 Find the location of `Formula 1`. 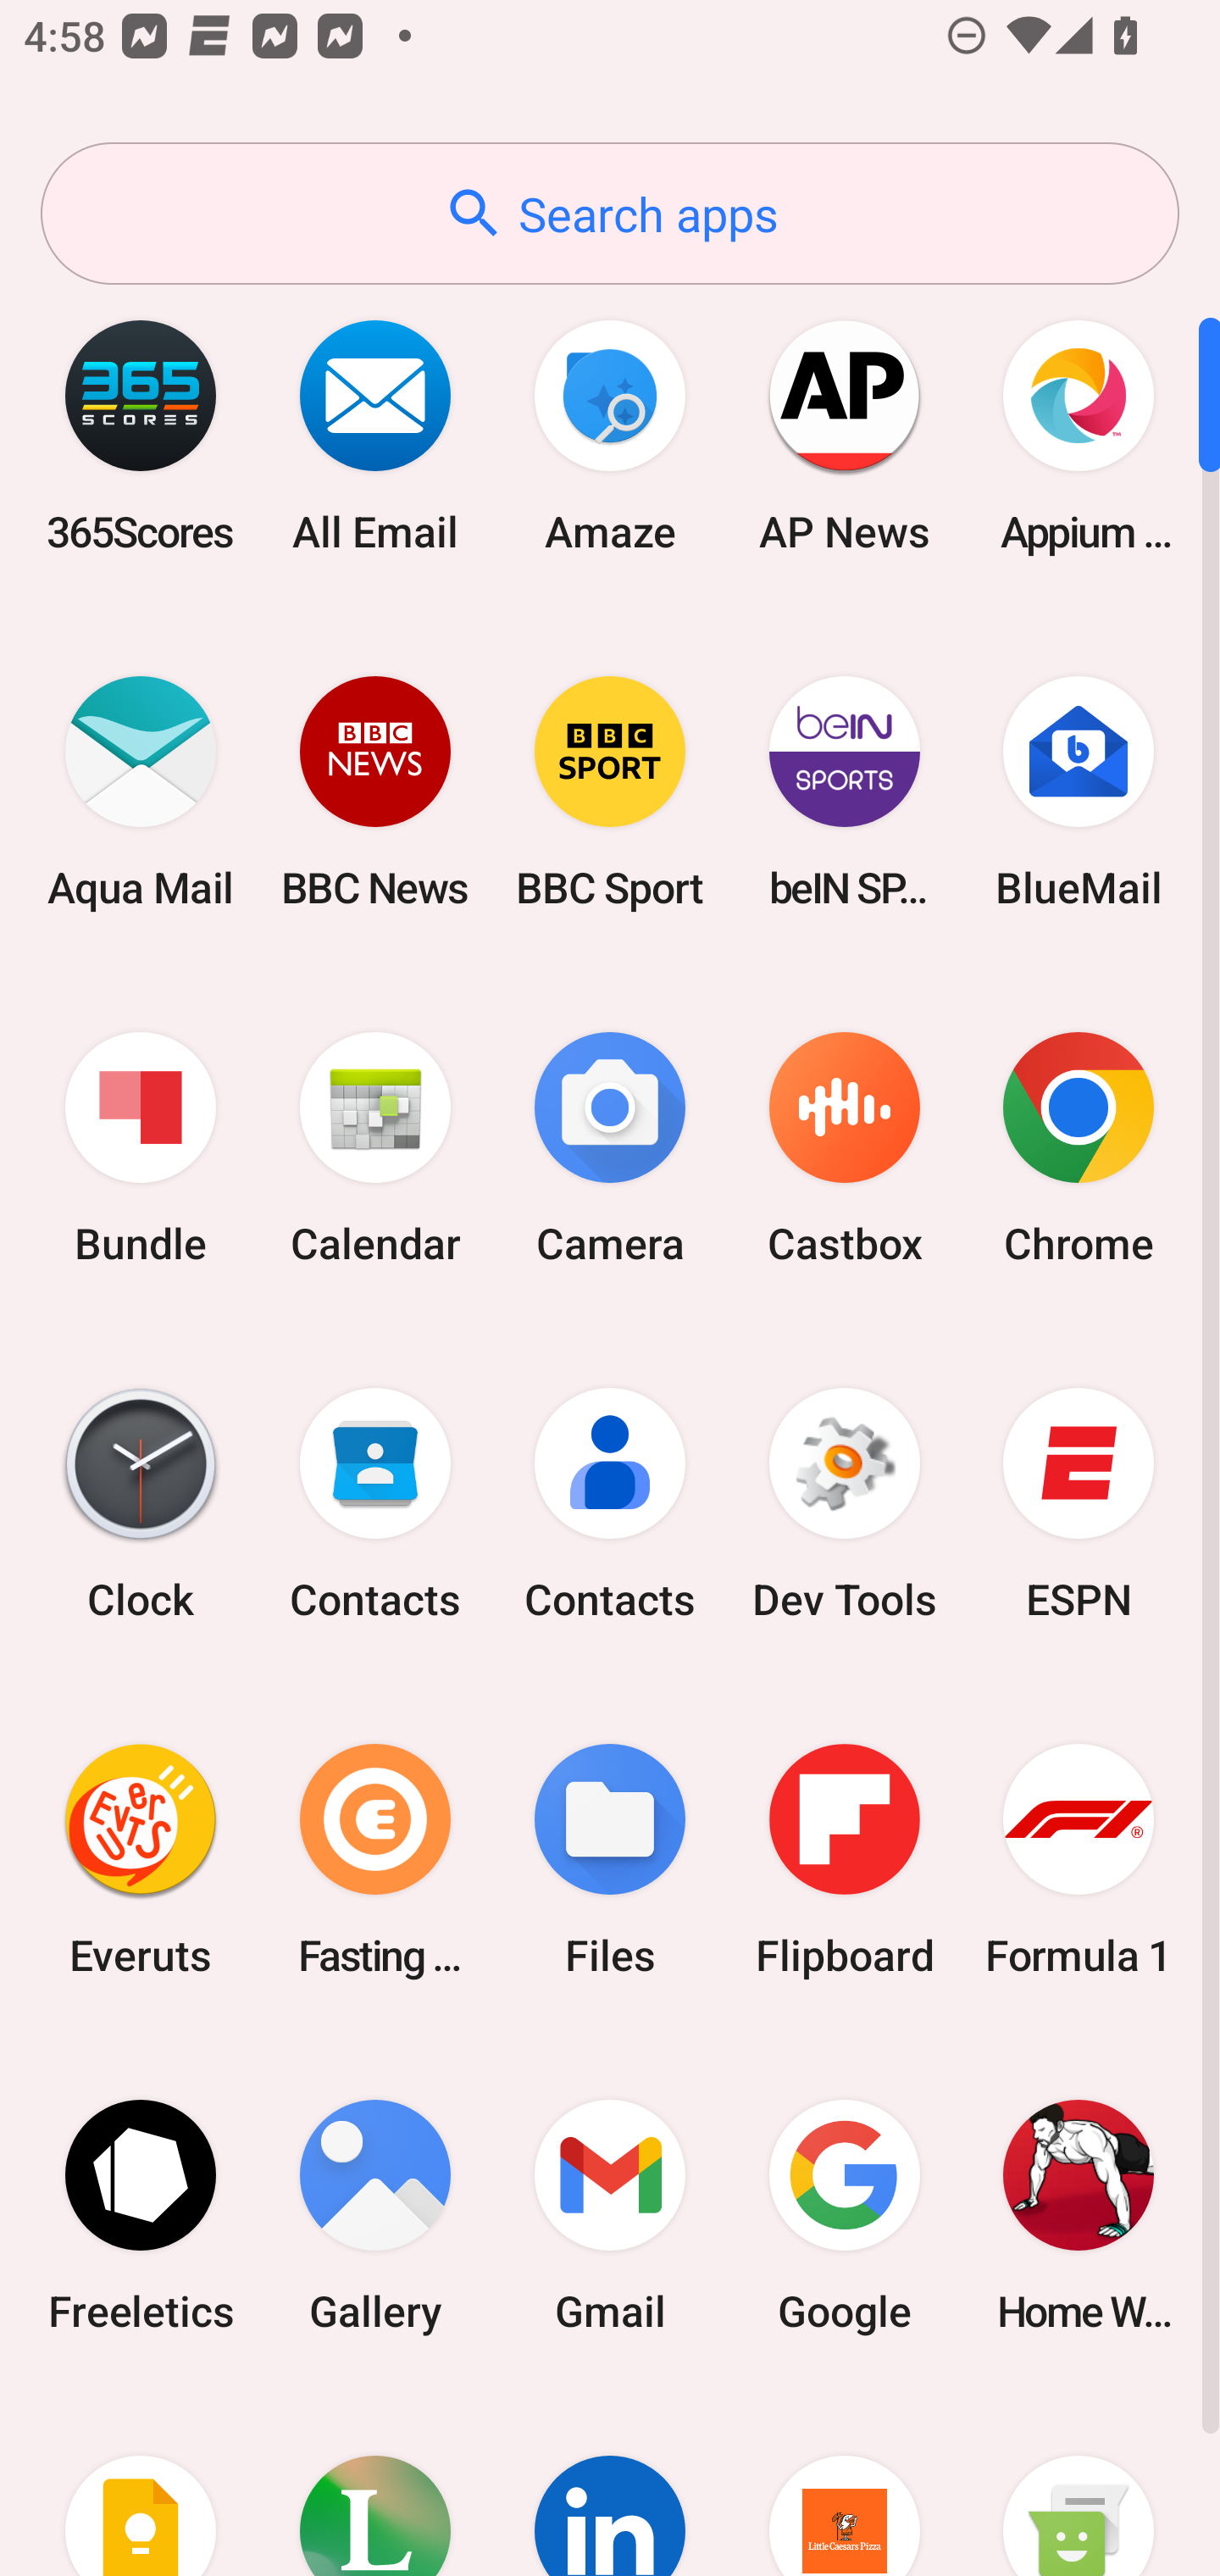

Formula 1 is located at coordinates (1079, 1859).